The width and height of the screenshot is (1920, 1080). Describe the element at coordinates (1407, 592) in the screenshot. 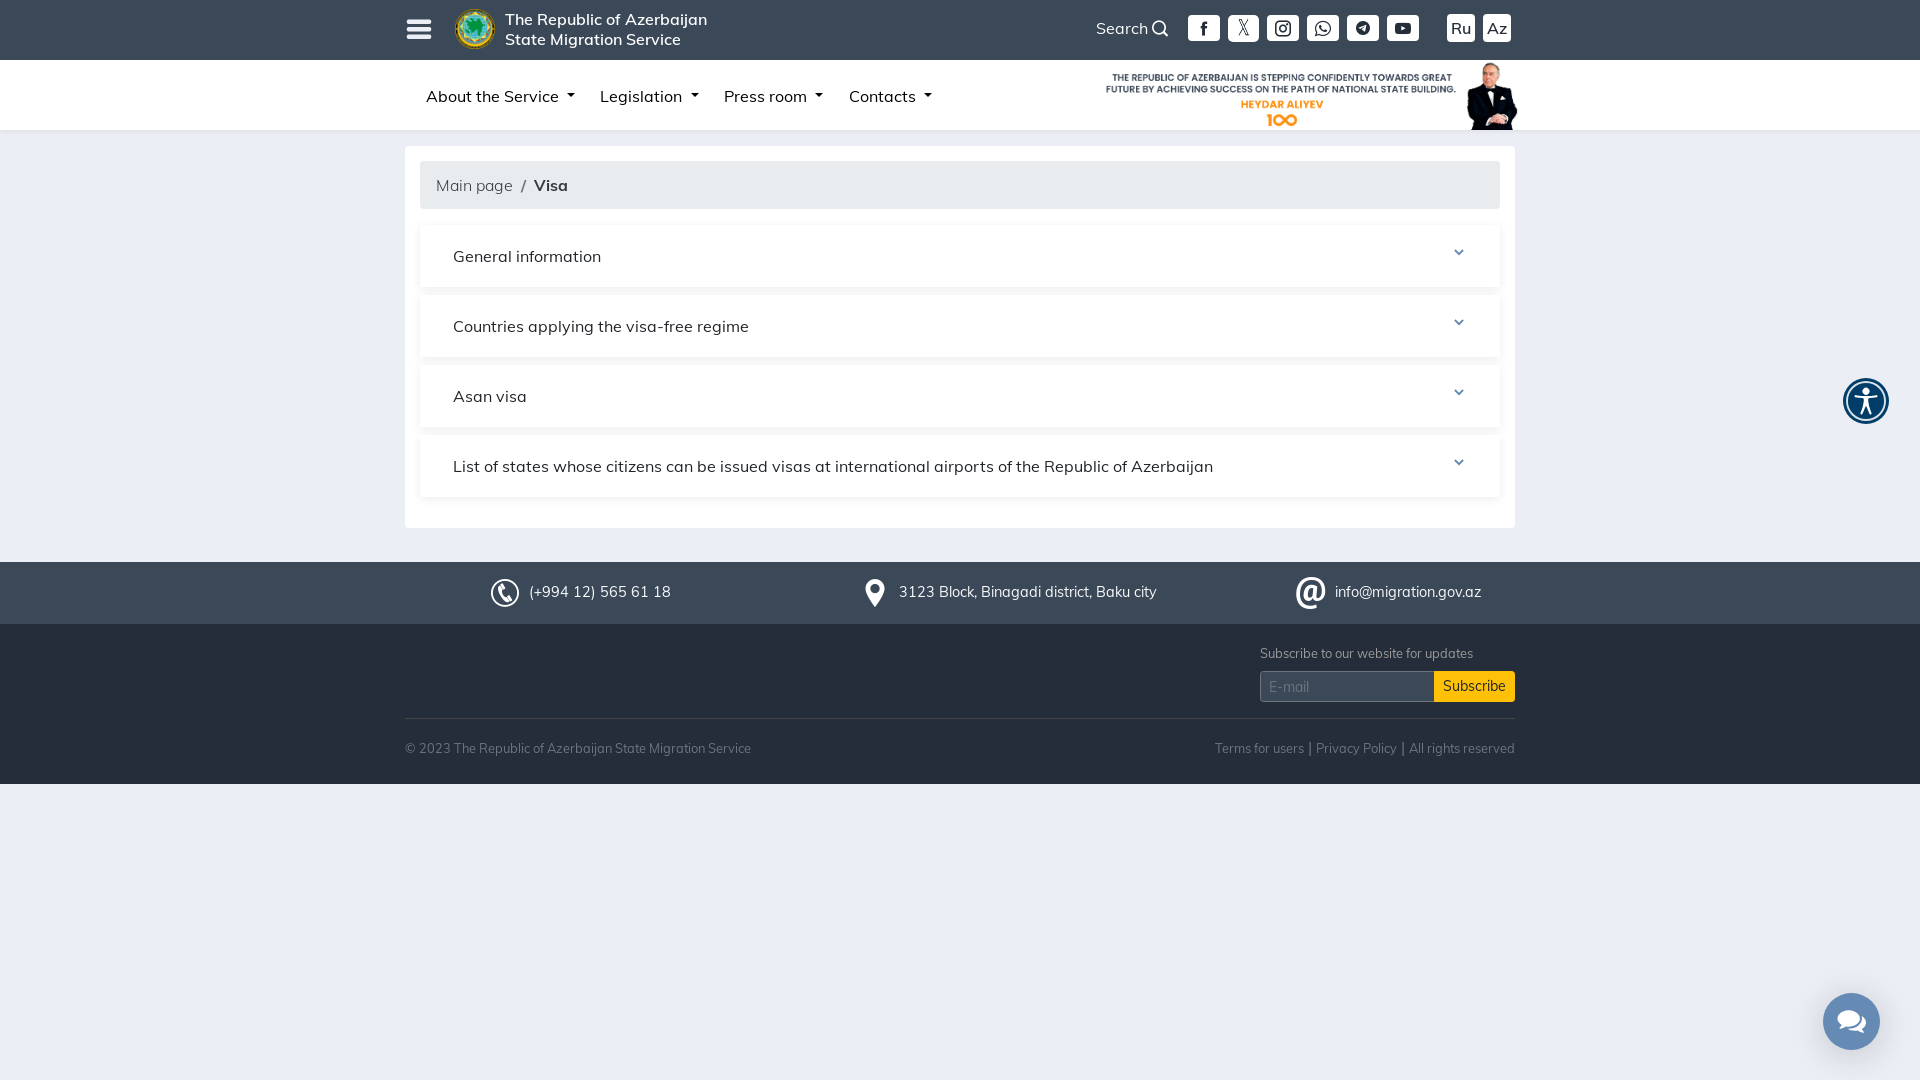

I see `info@migration.gov.az` at that location.